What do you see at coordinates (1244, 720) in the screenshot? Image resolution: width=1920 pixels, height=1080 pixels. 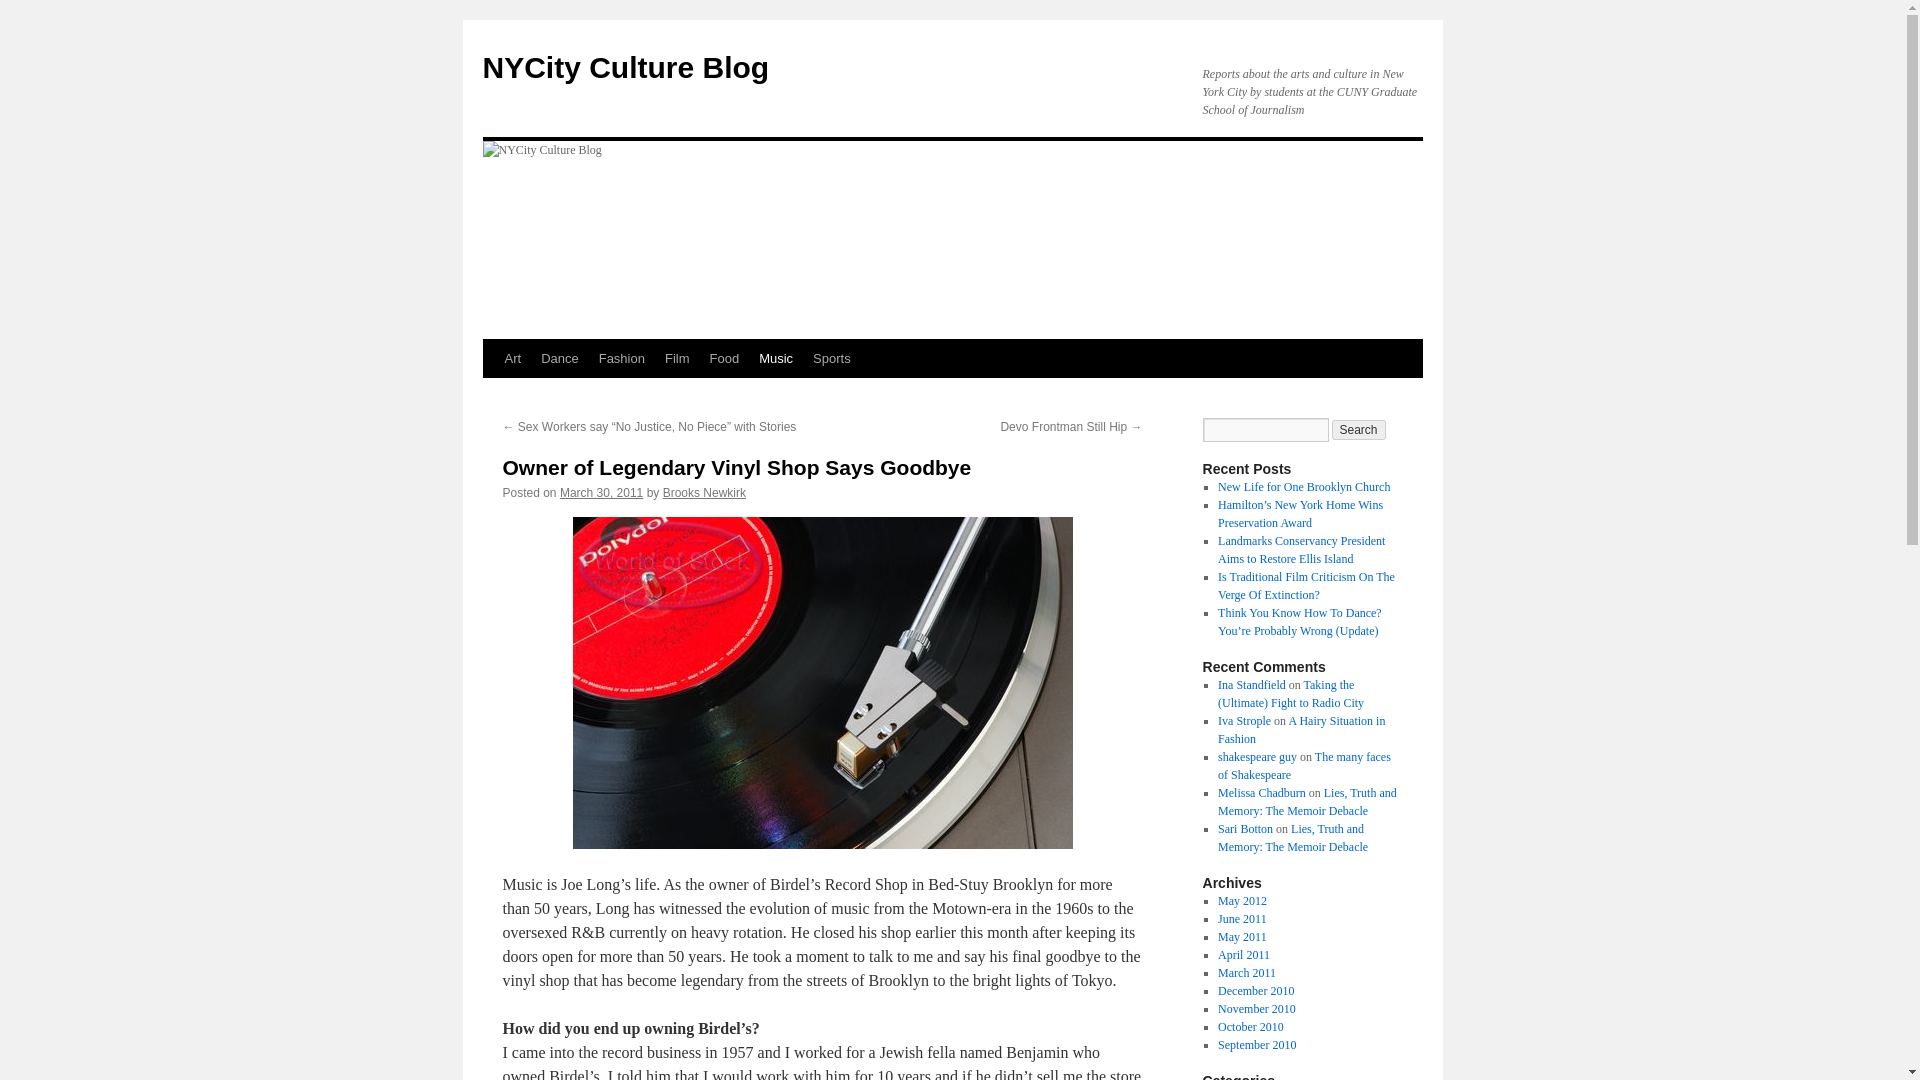 I see `Iva Strople` at bounding box center [1244, 720].